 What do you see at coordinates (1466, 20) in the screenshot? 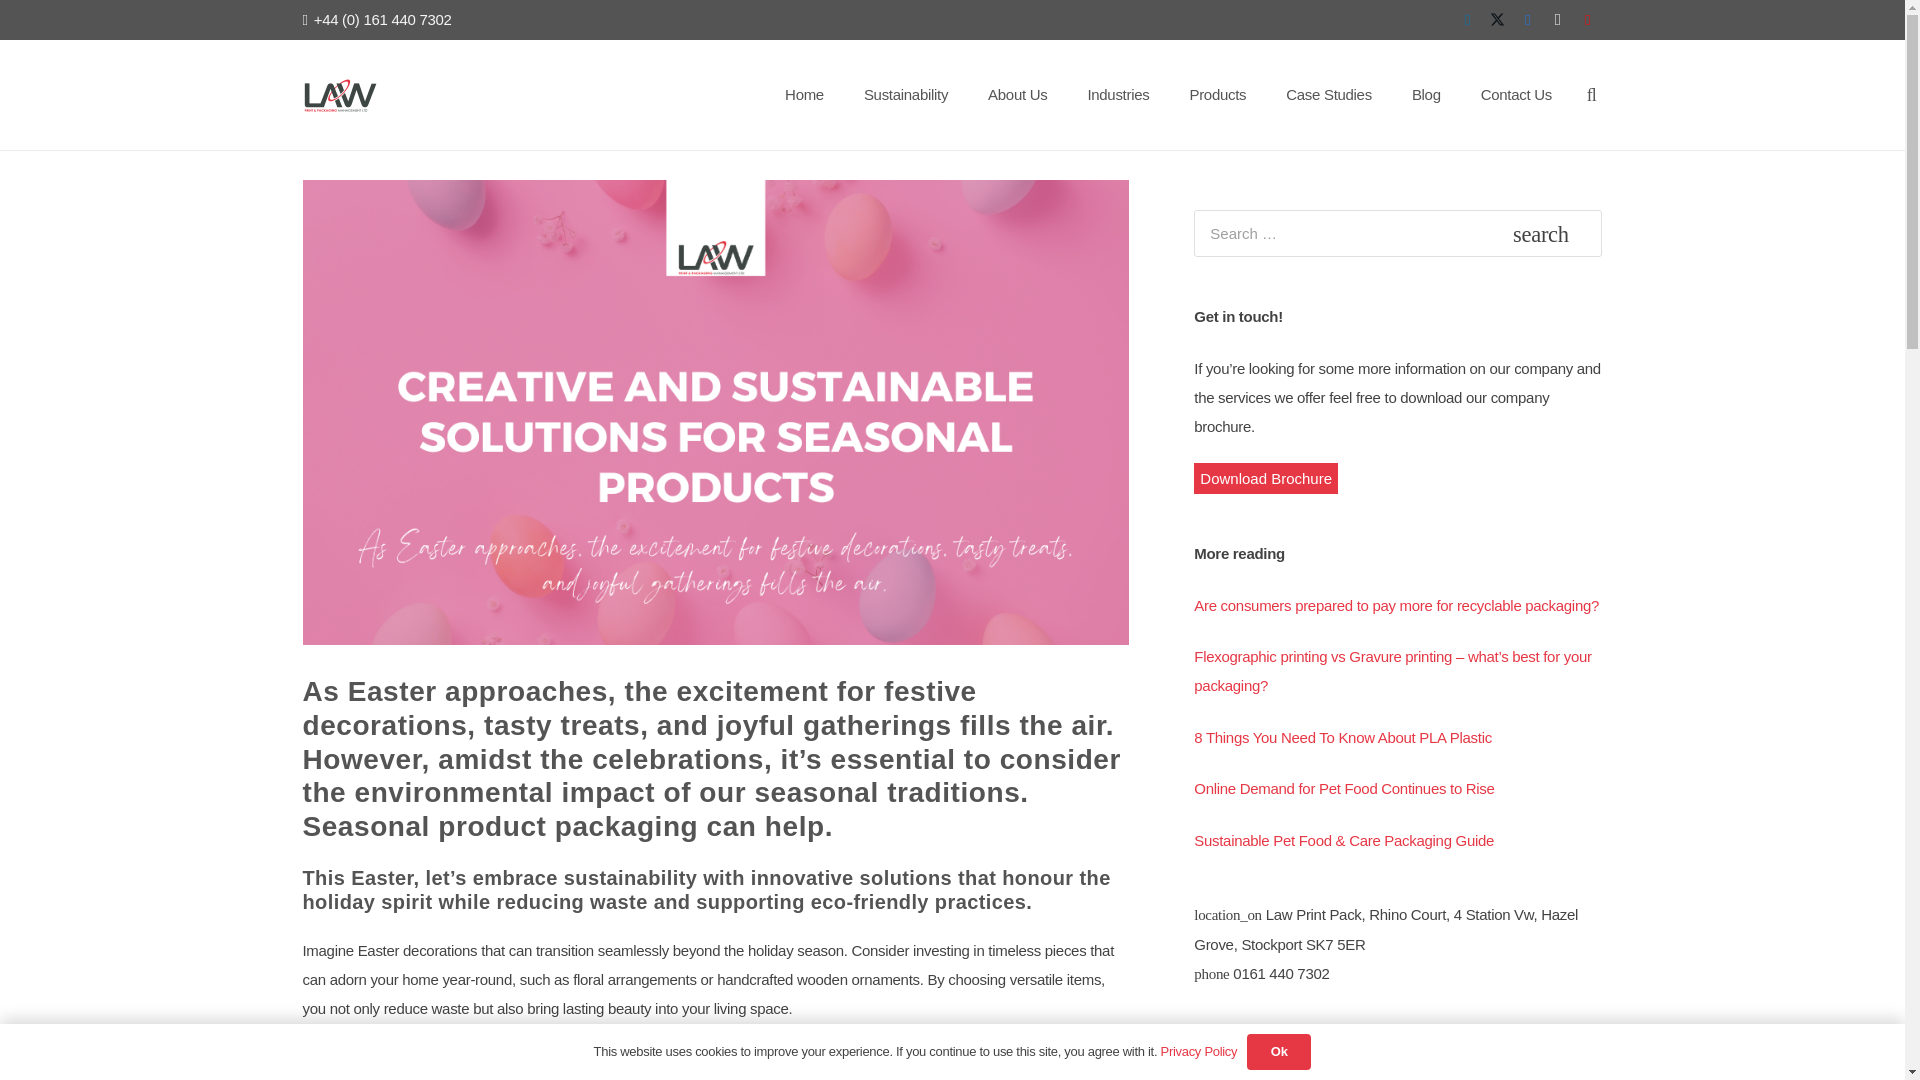
I see `LinkedIn` at bounding box center [1466, 20].